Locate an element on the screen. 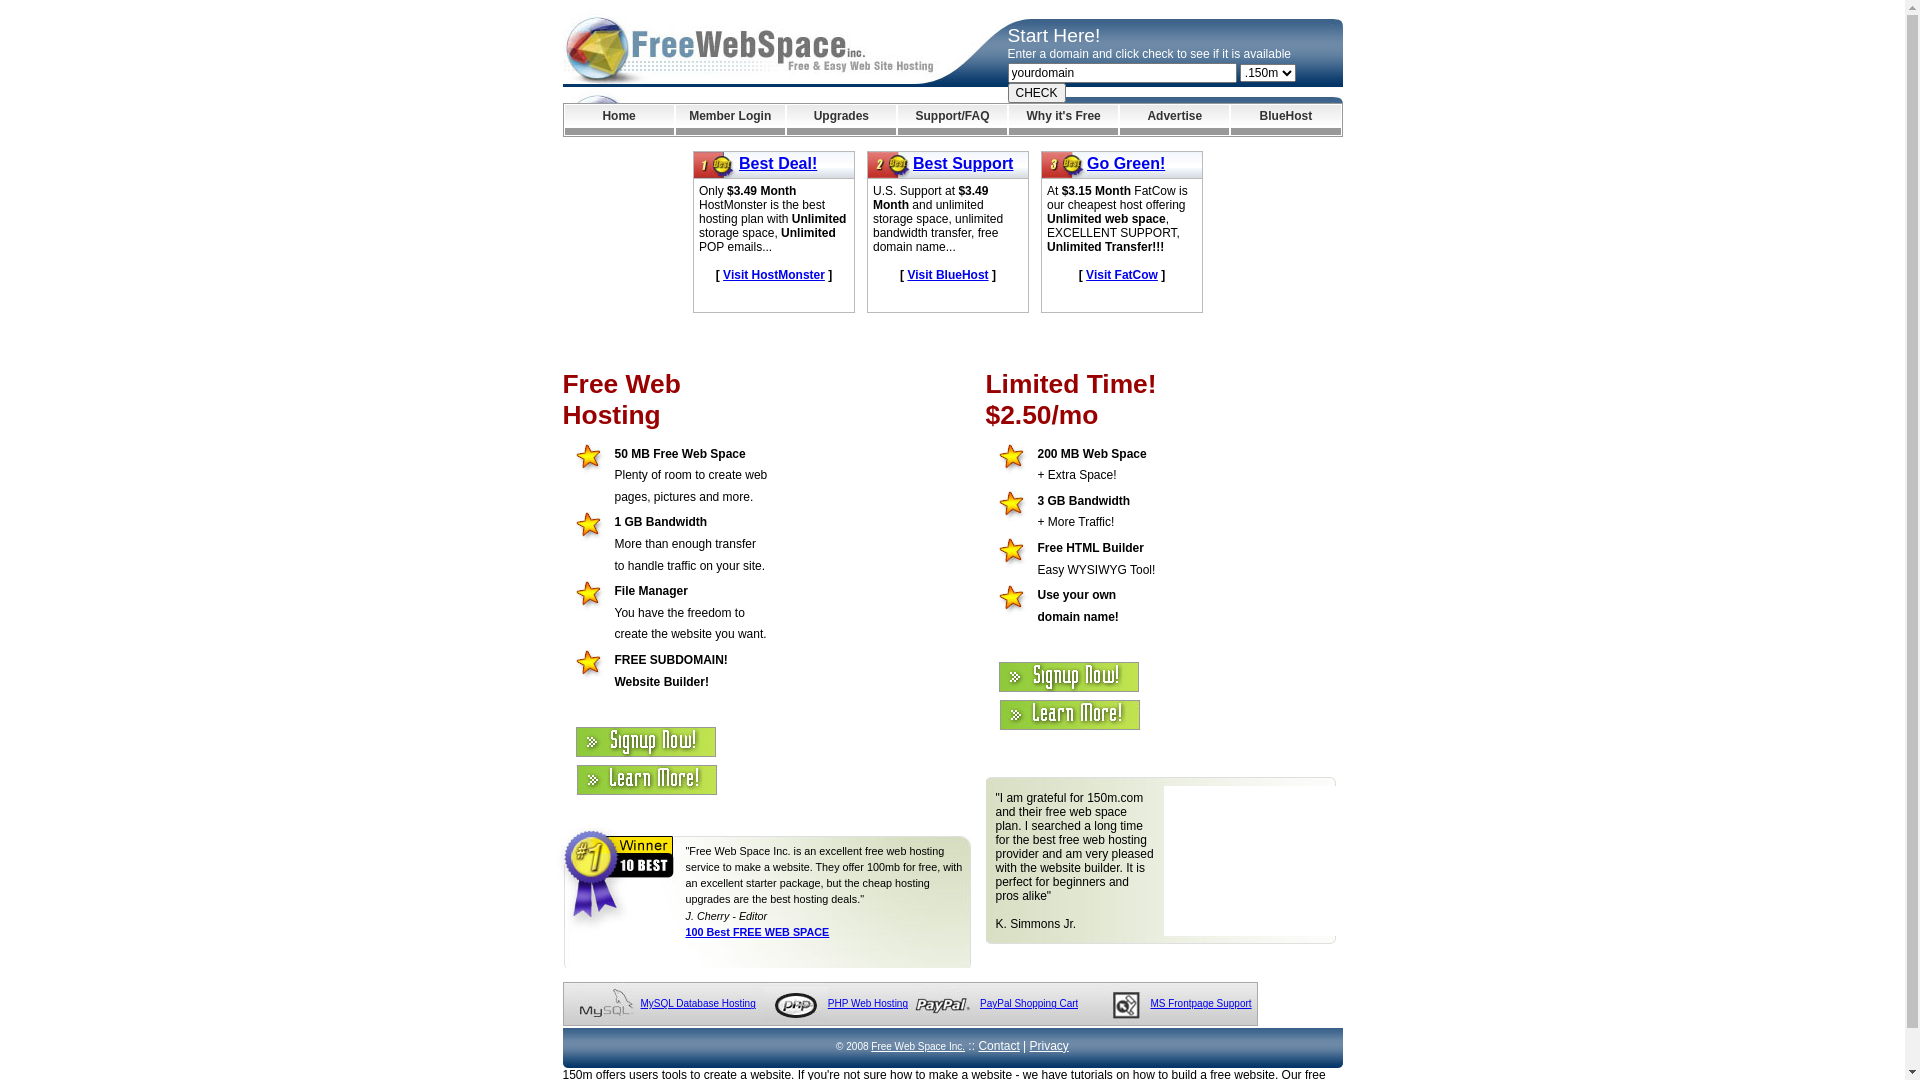 This screenshot has height=1080, width=1920. Upgrades is located at coordinates (842, 120).